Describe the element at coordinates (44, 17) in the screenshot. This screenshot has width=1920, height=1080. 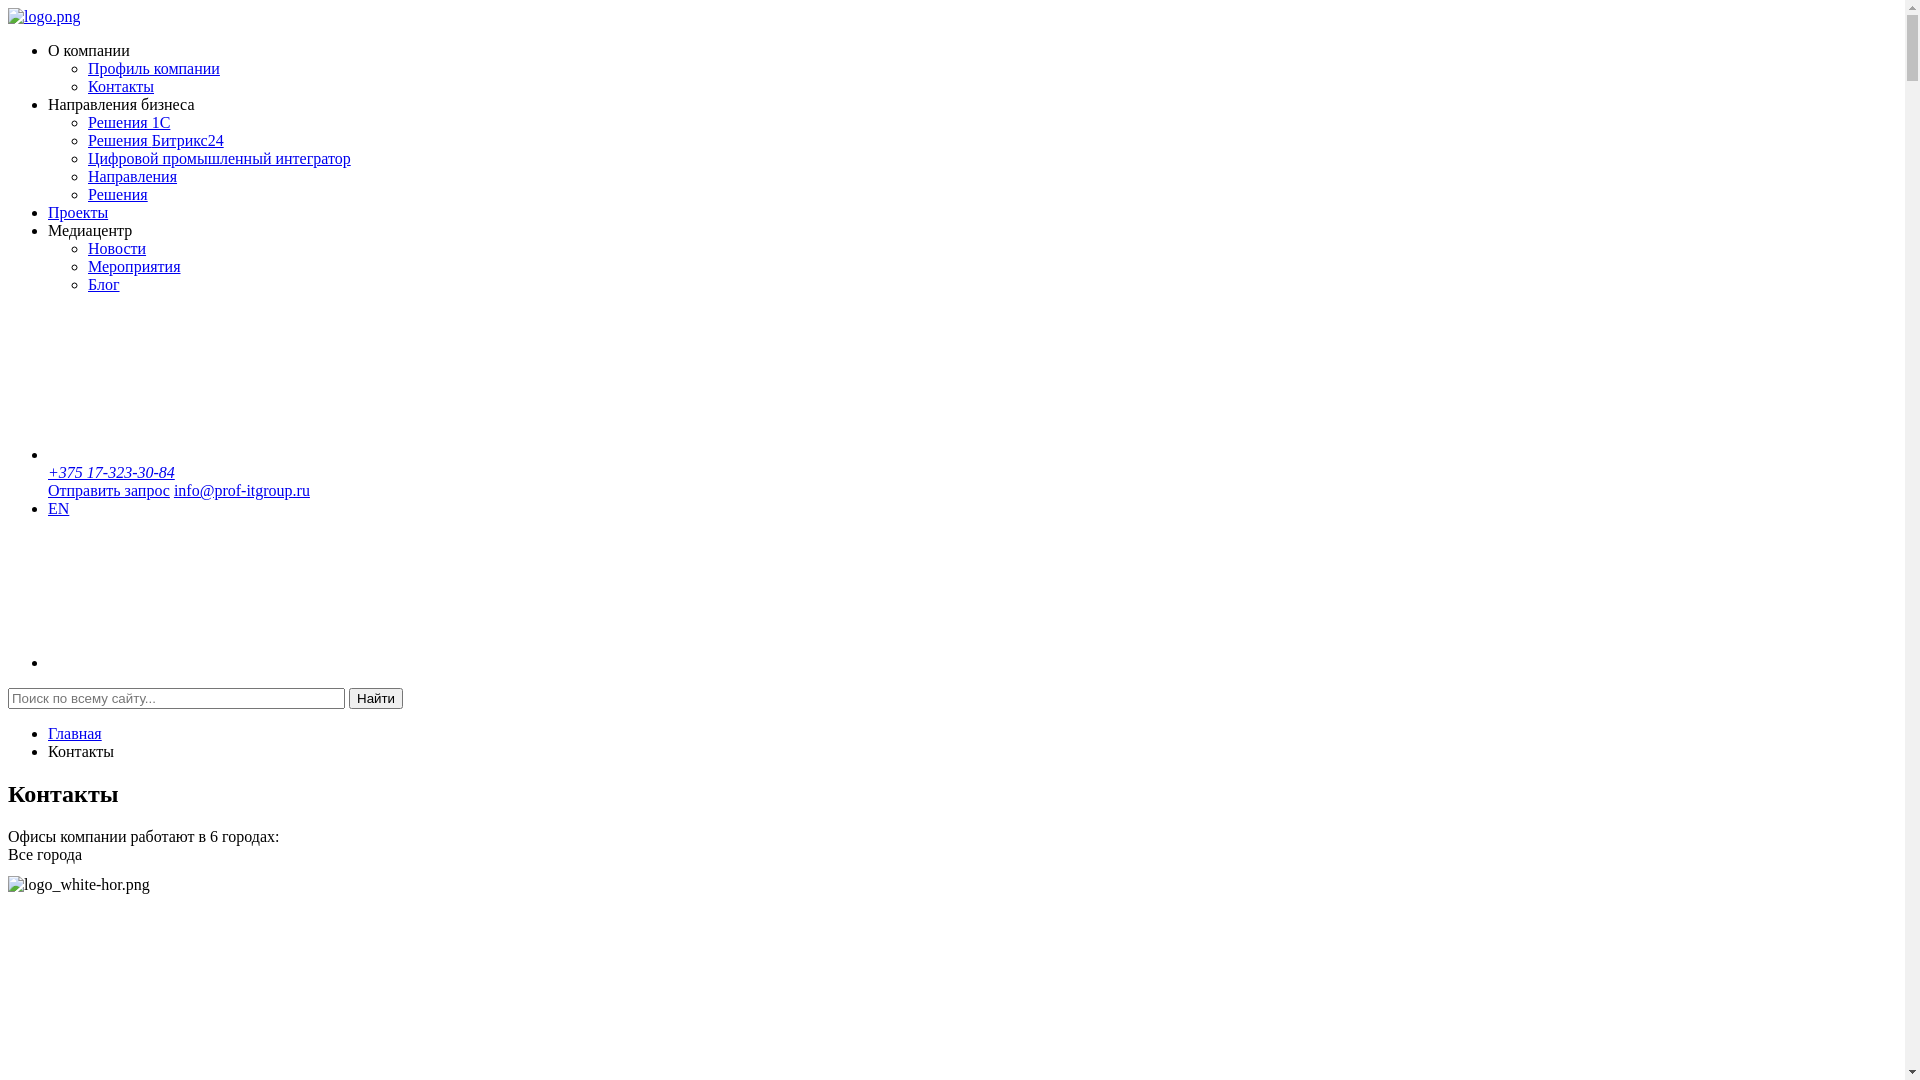
I see `logo.png` at that location.